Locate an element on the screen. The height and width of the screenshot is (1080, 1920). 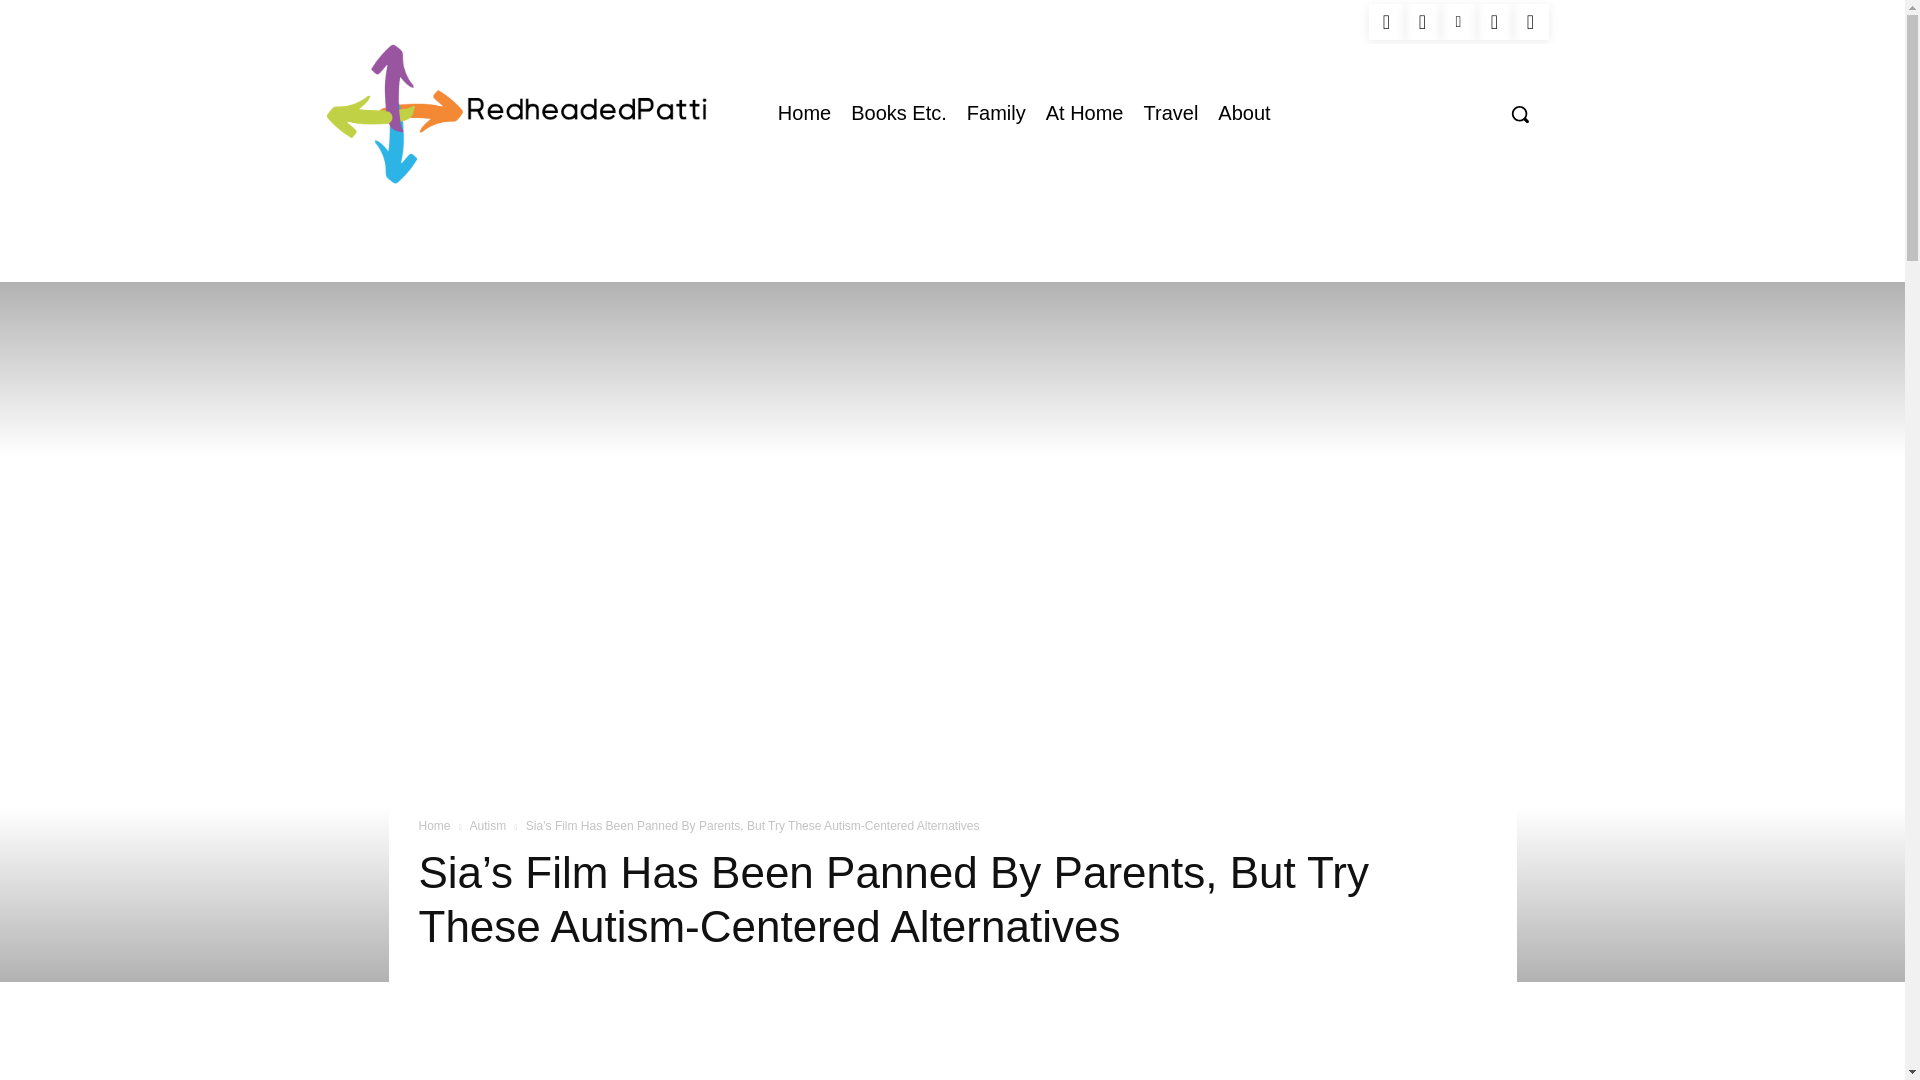
Pinterest is located at coordinates (1458, 22).